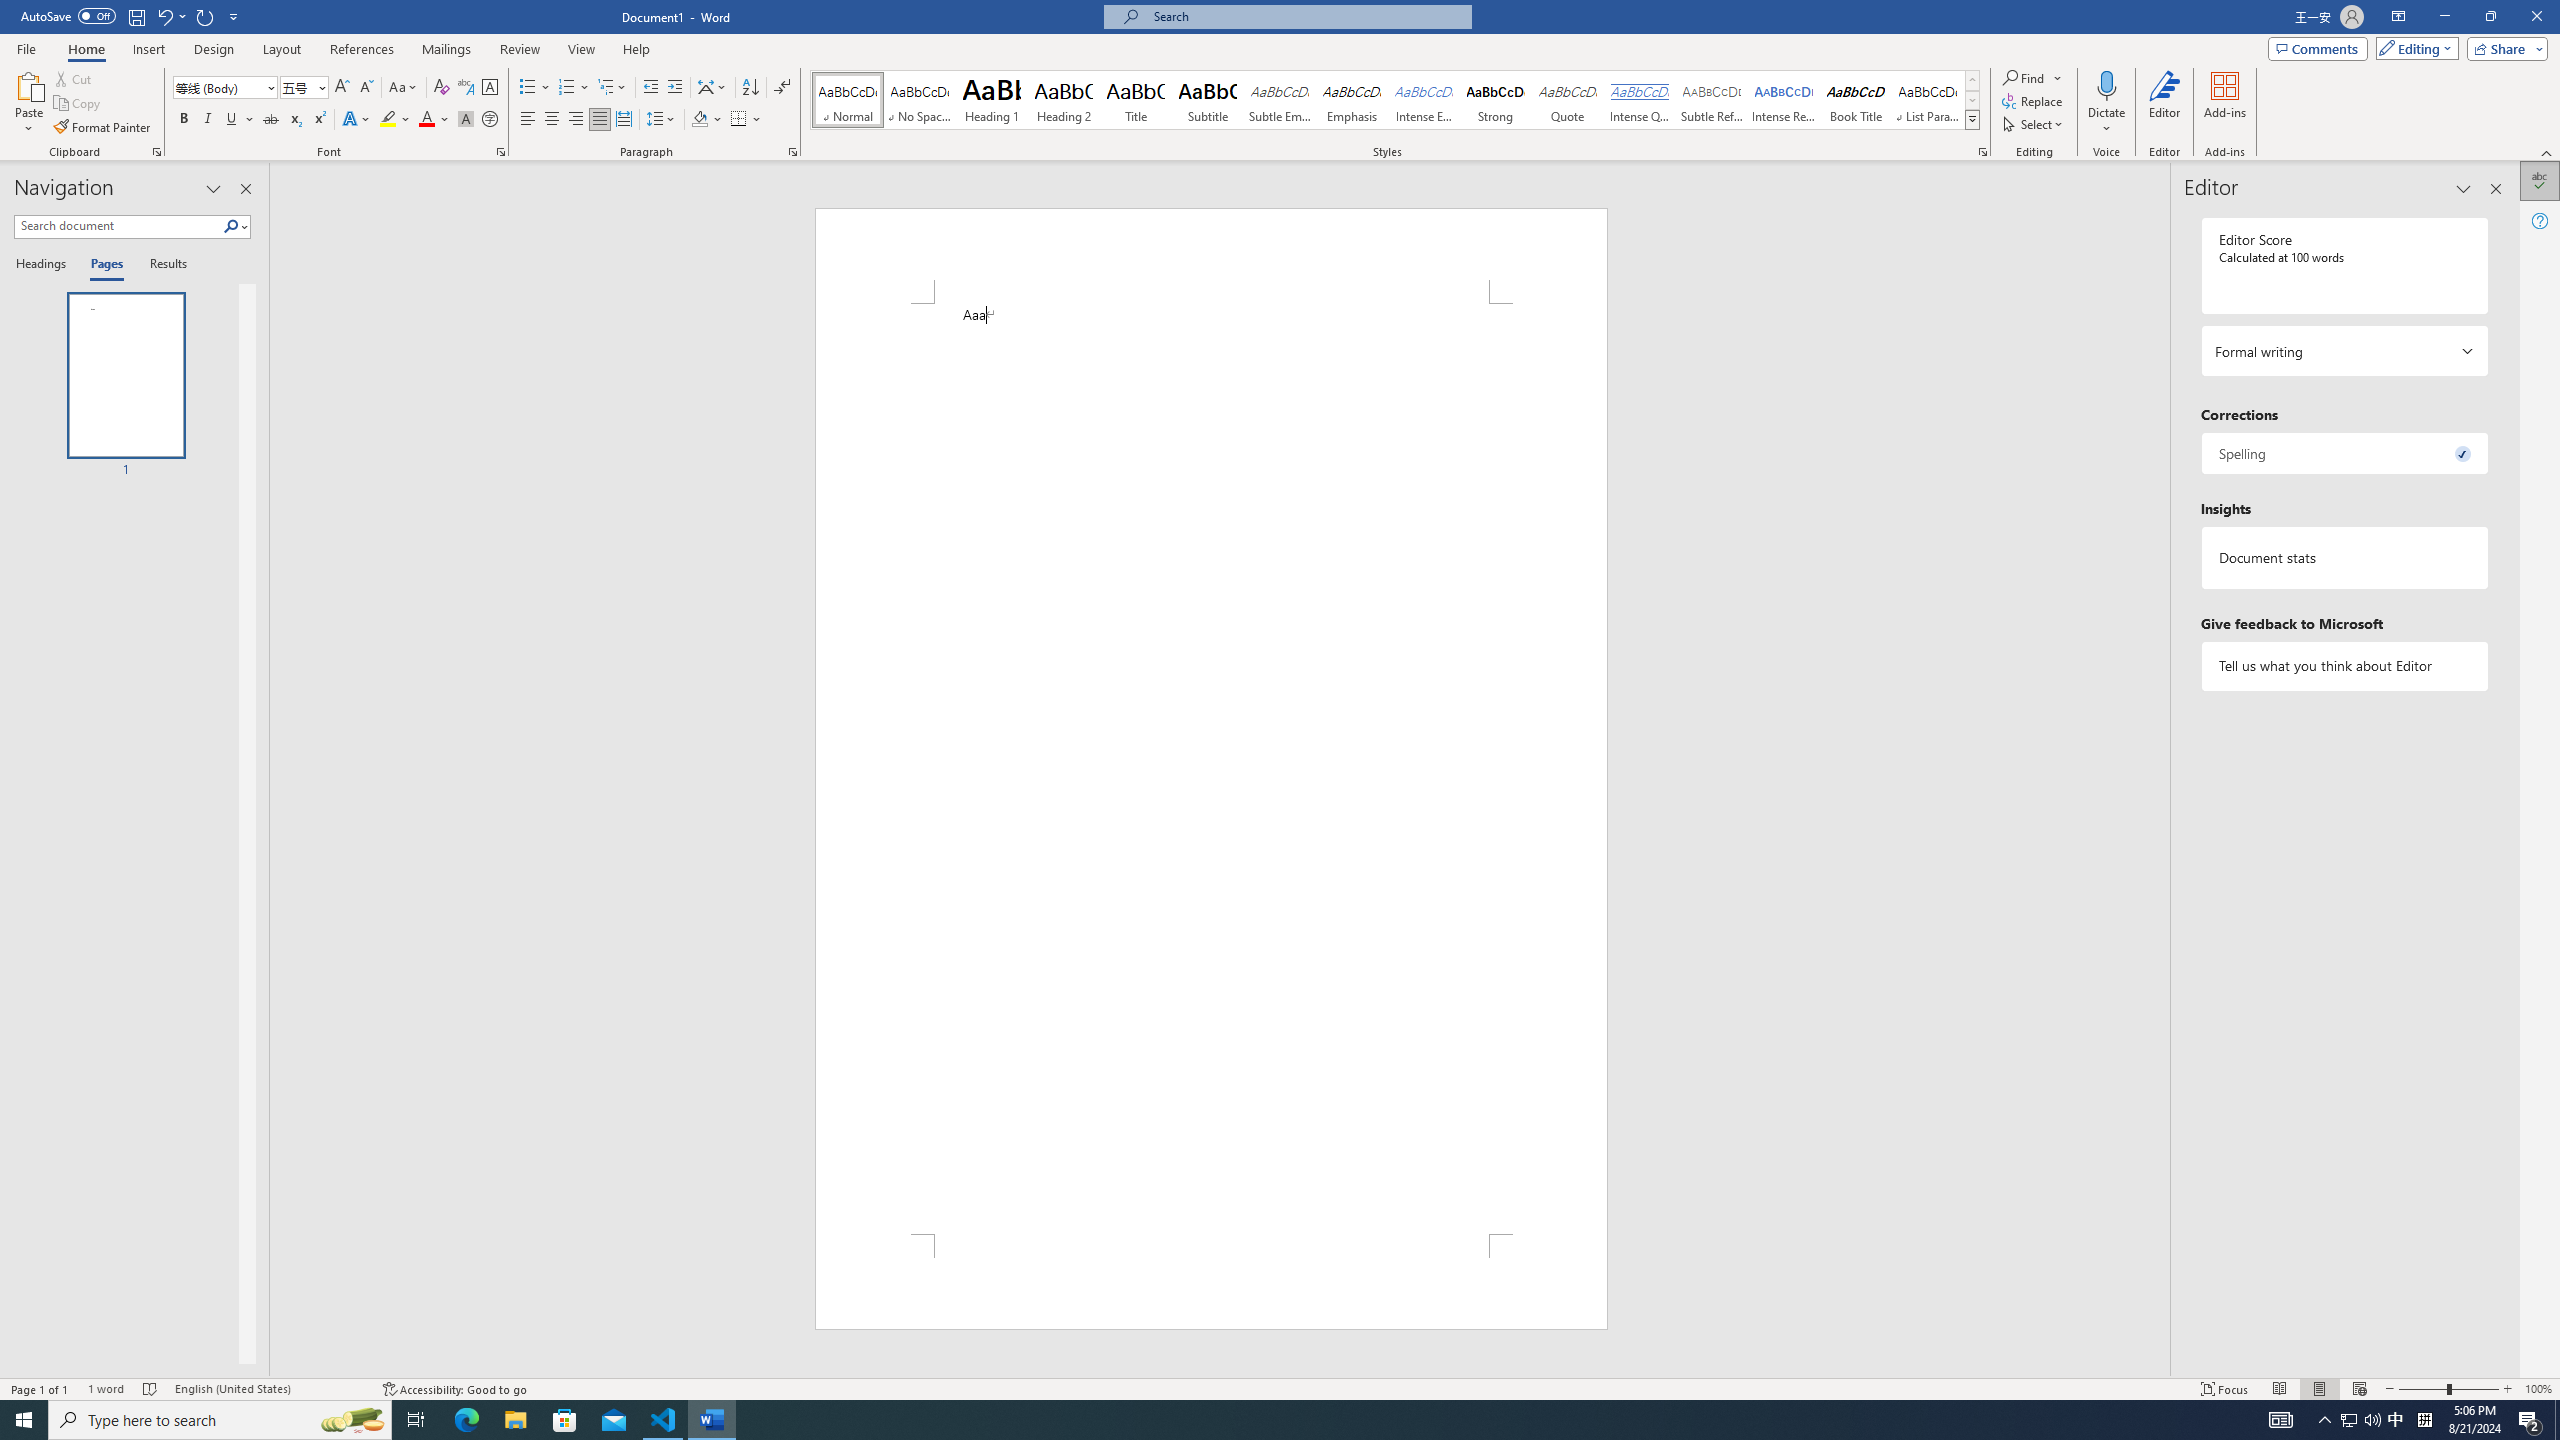 This screenshot has width=2560, height=1440. I want to click on Mailings, so click(446, 49).